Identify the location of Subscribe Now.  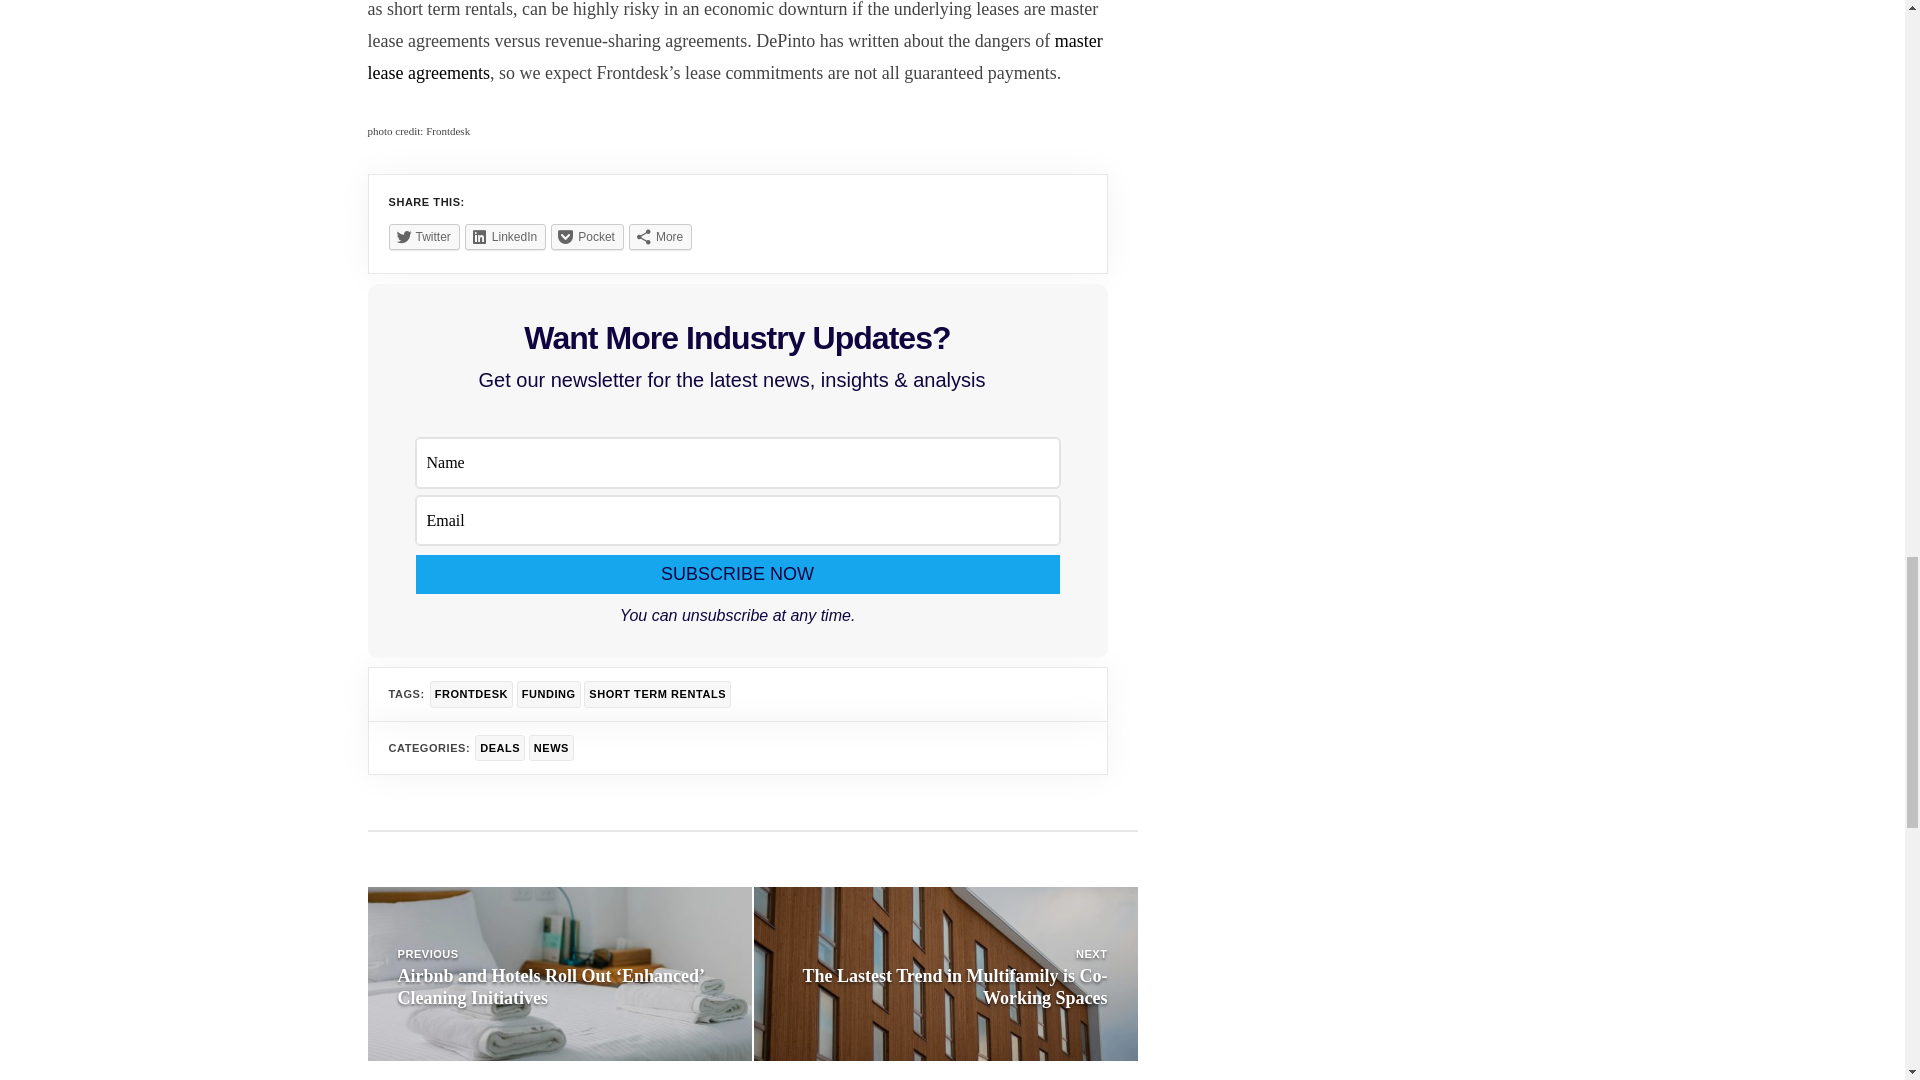
(738, 574).